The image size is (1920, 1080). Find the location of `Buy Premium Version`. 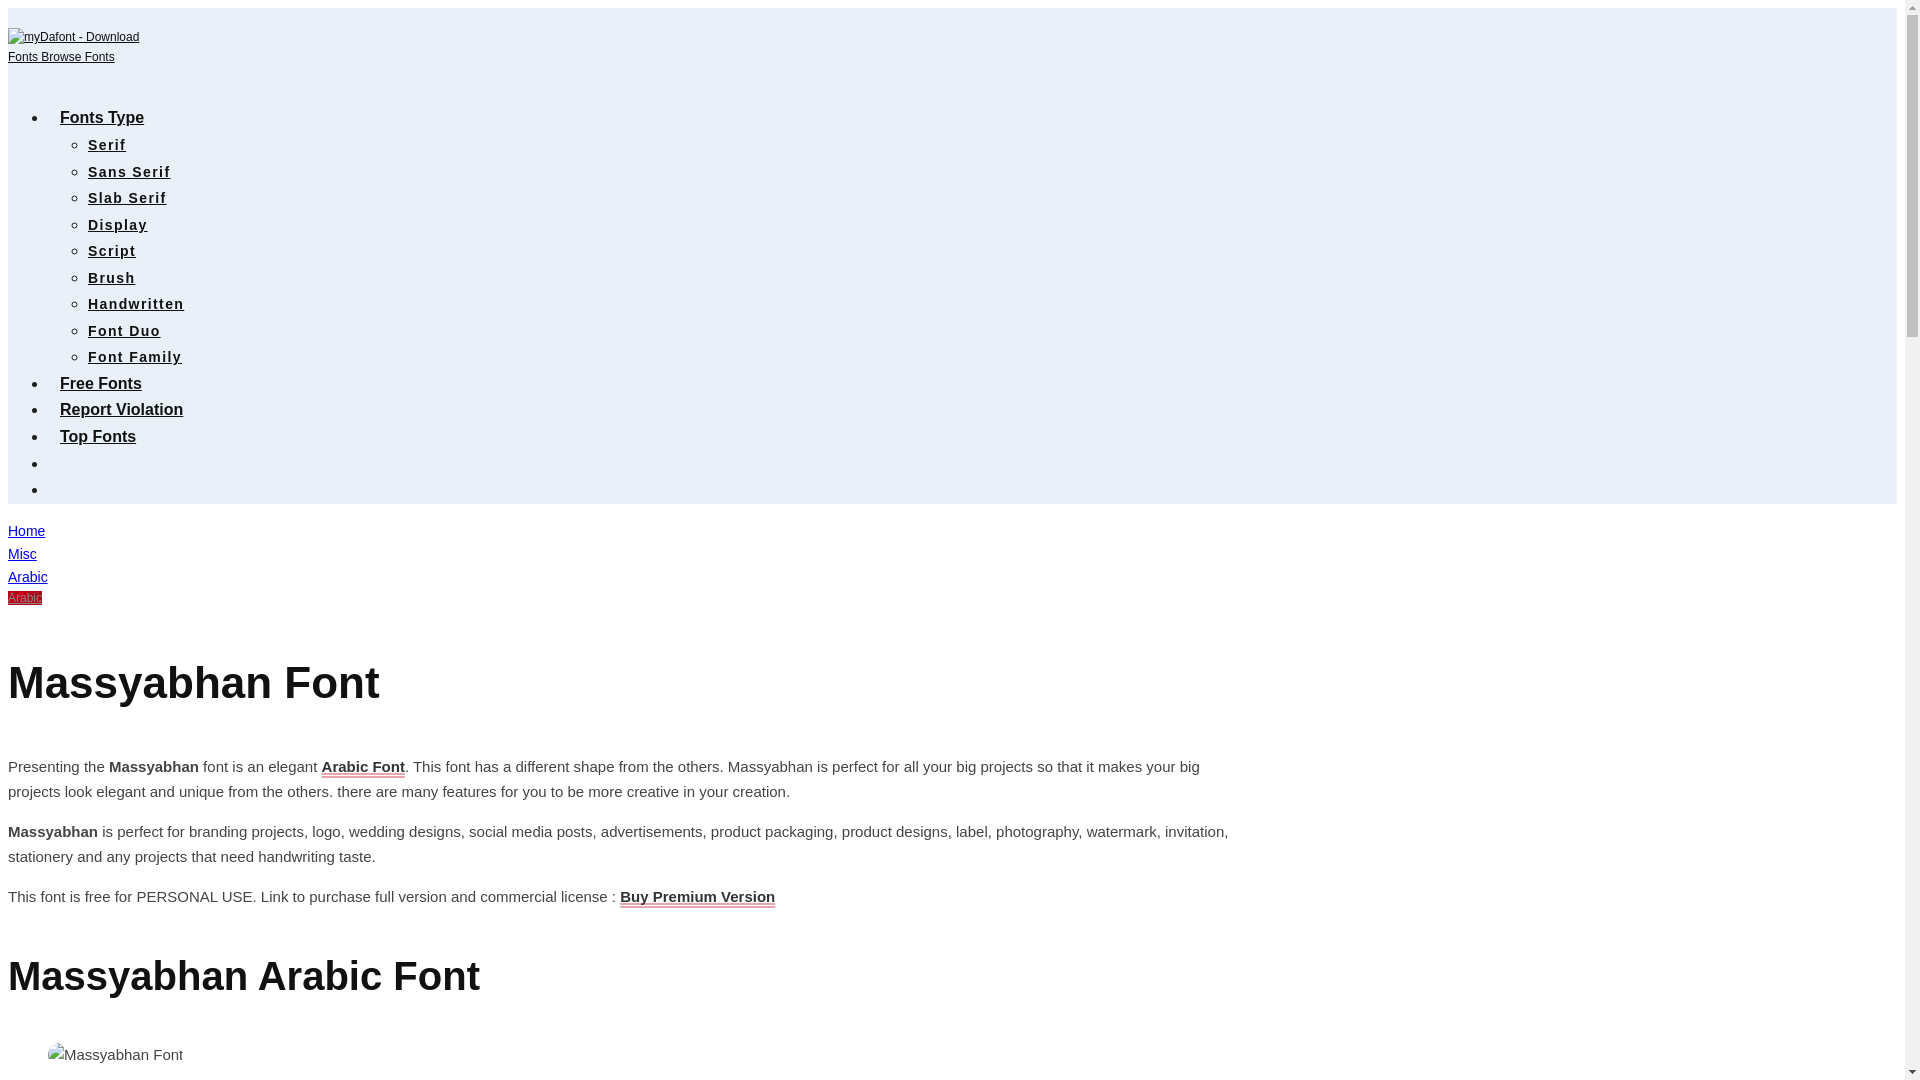

Buy Premium Version is located at coordinates (698, 896).